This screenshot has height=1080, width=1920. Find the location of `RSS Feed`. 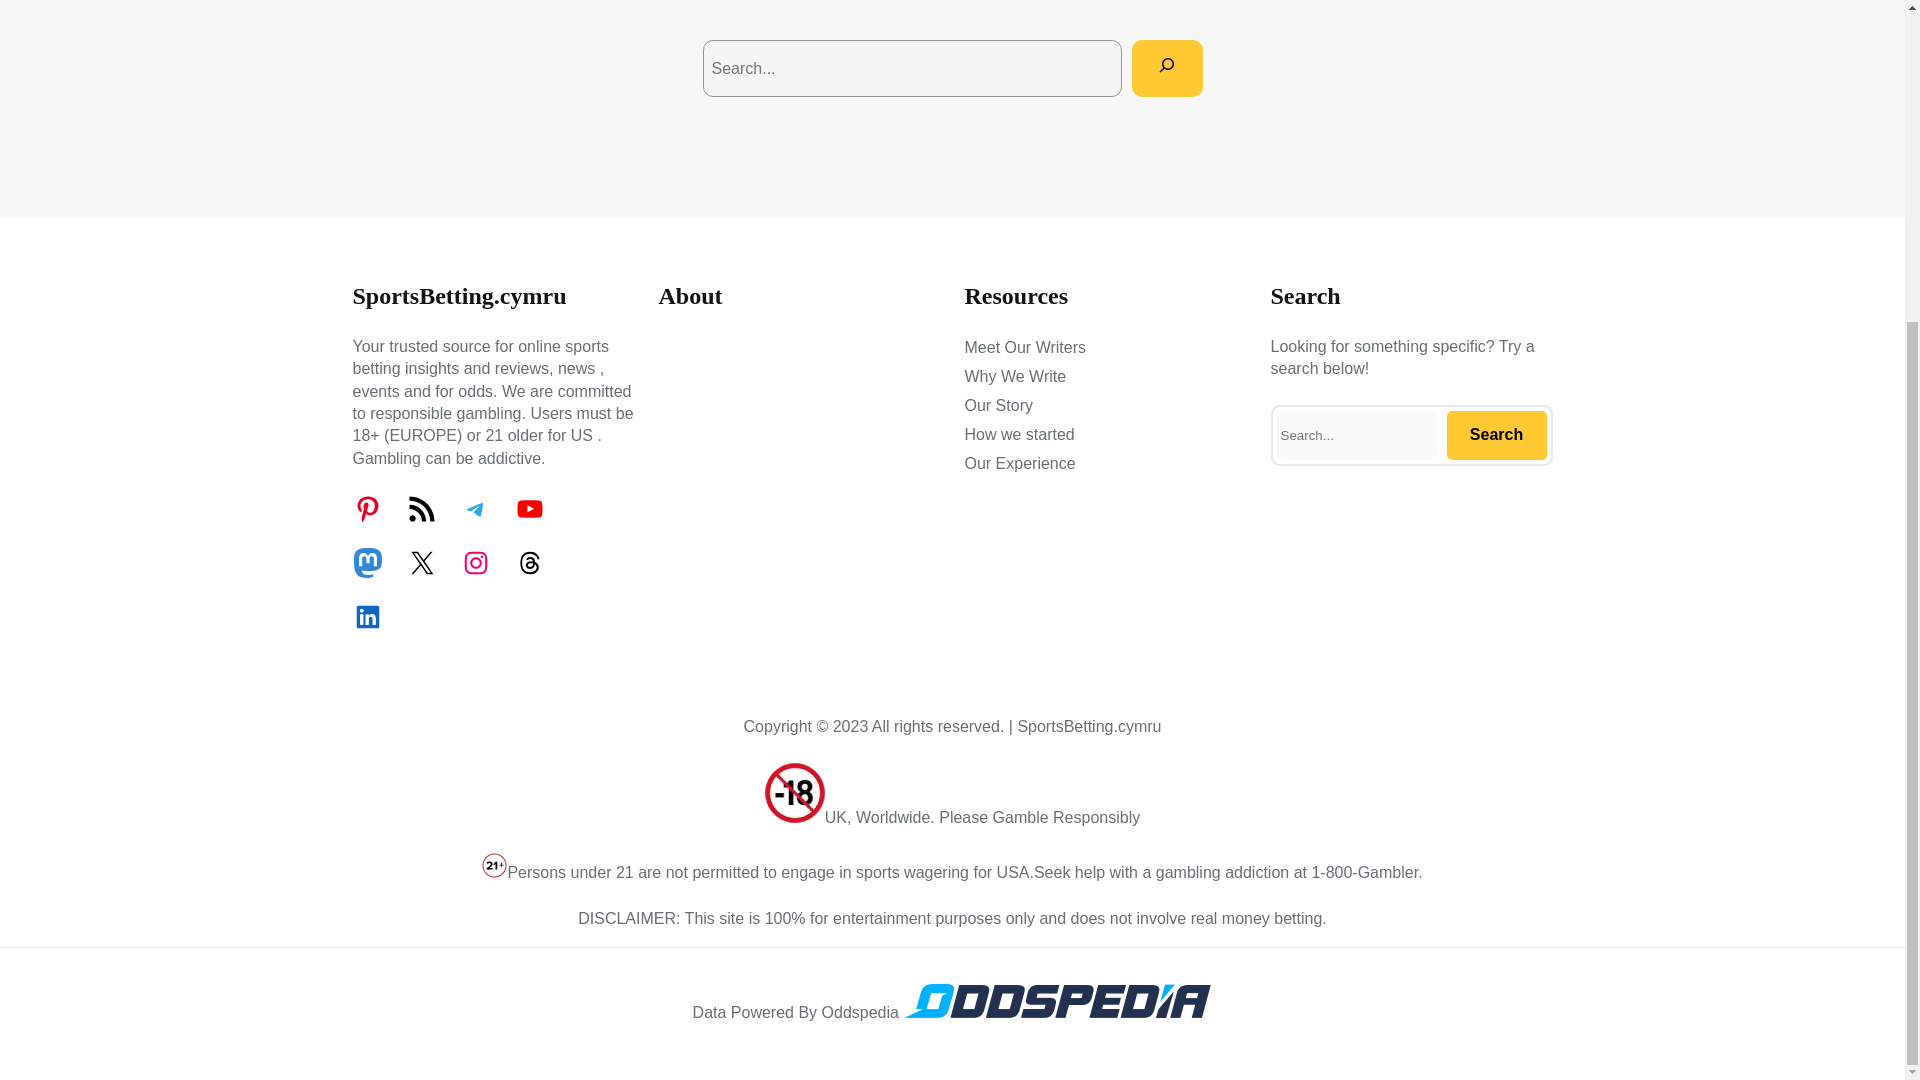

RSS Feed is located at coordinates (420, 508).